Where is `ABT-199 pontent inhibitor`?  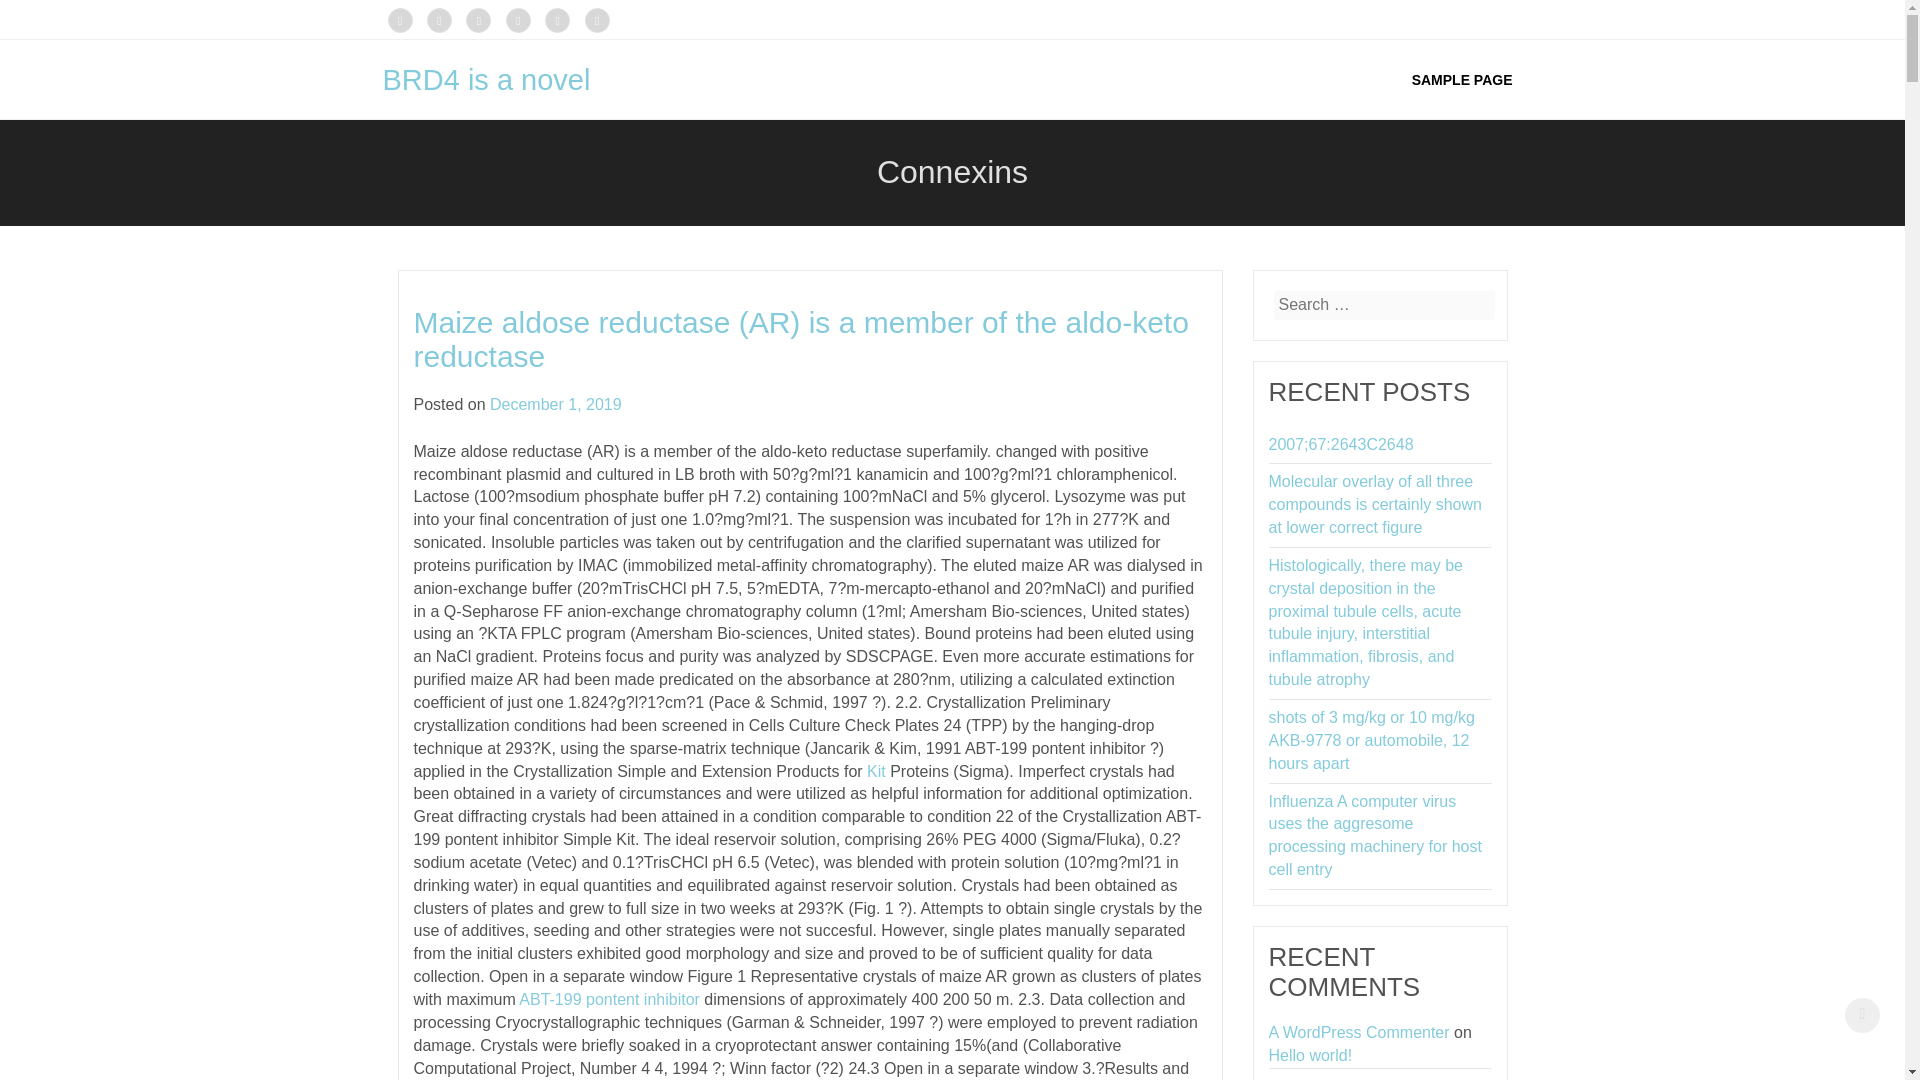
ABT-199 pontent inhibitor is located at coordinates (609, 999).